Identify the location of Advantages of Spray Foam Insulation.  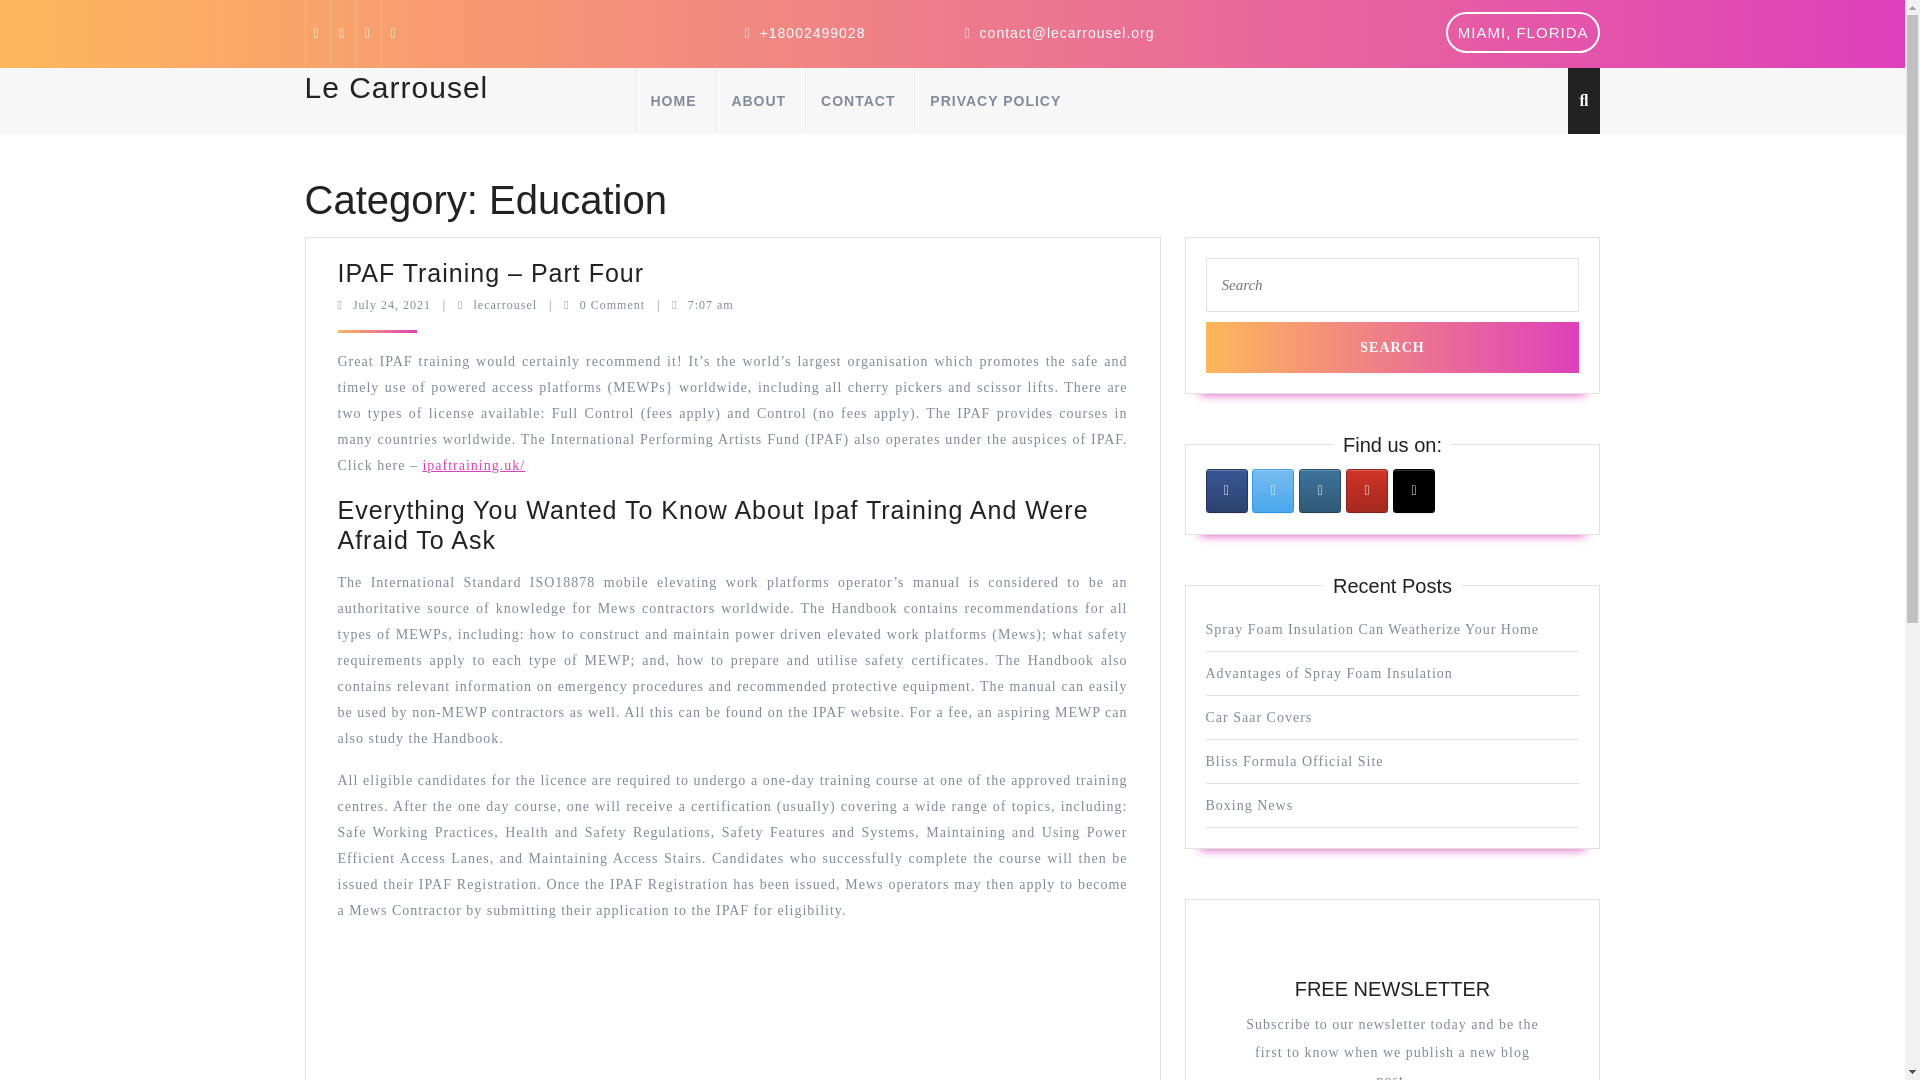
(1320, 490).